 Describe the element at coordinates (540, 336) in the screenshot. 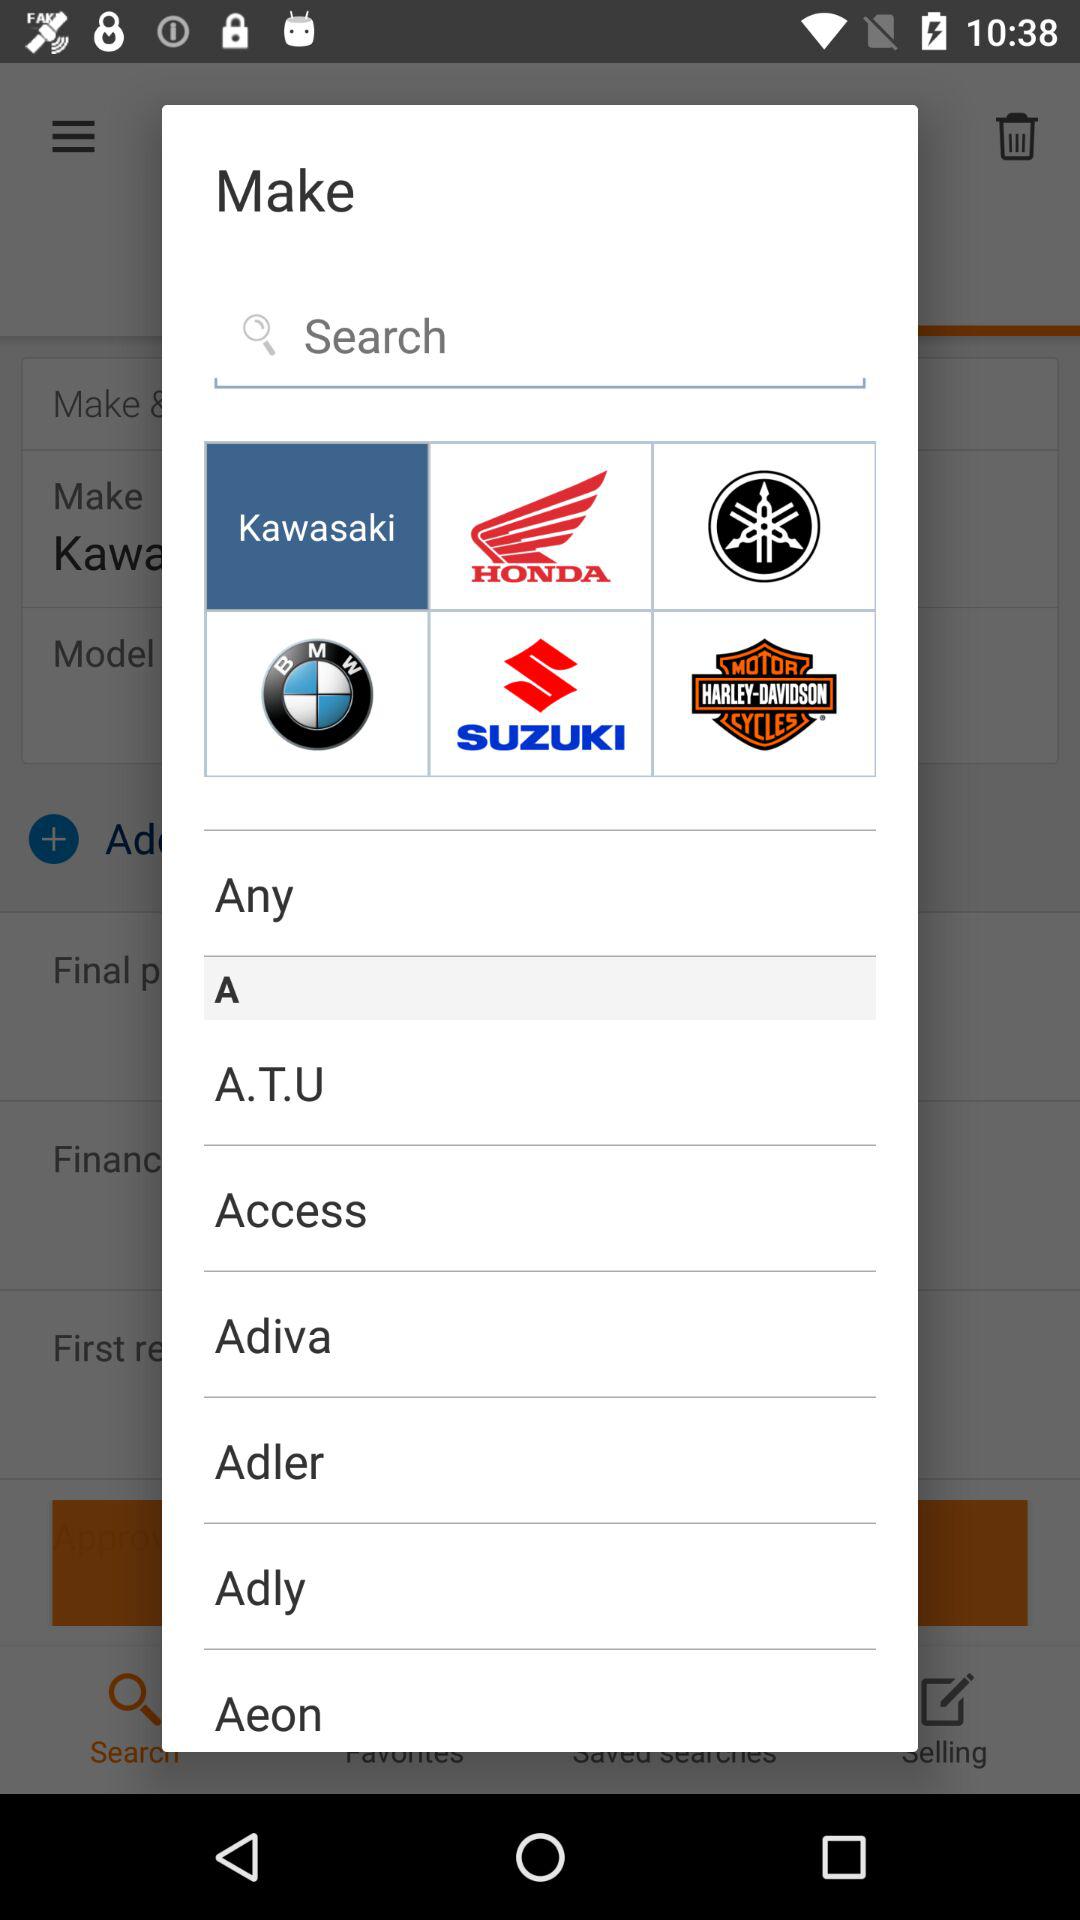

I see `search` at that location.